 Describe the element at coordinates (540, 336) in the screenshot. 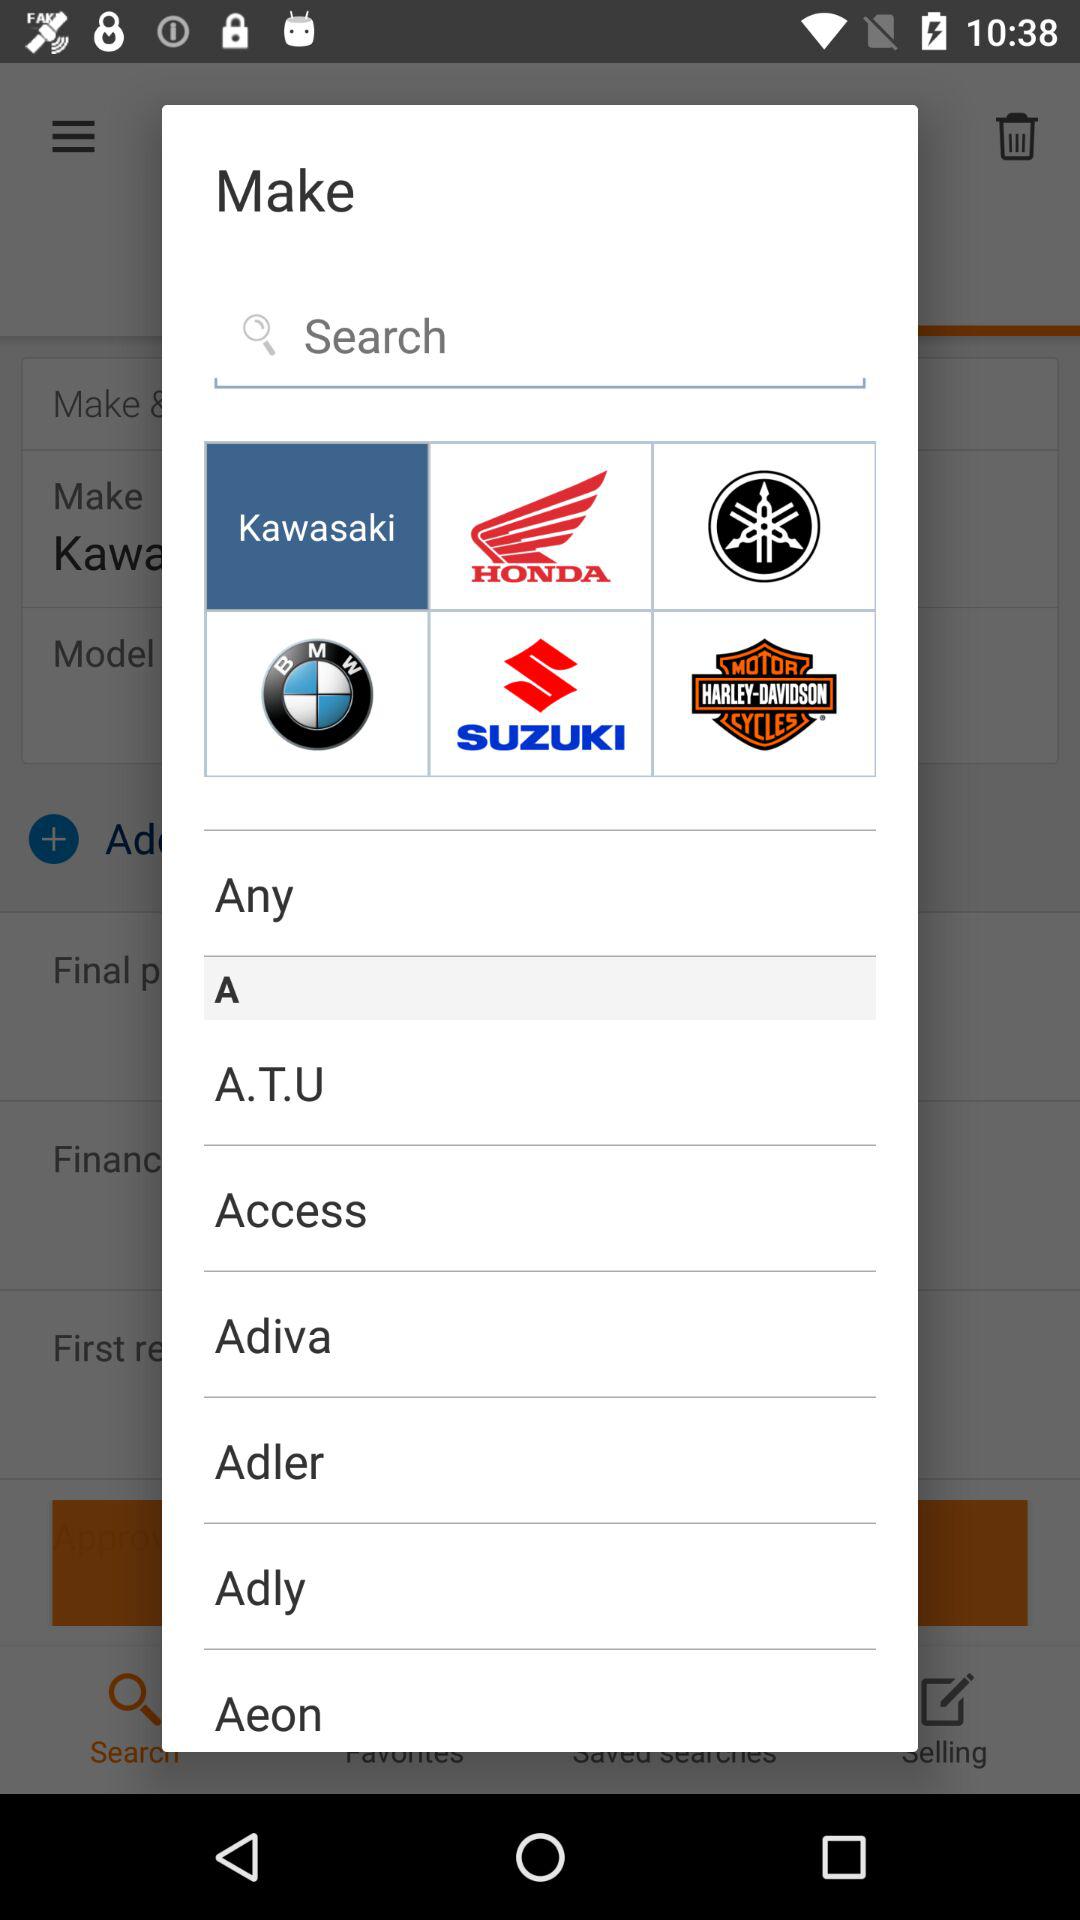

I see `search` at that location.